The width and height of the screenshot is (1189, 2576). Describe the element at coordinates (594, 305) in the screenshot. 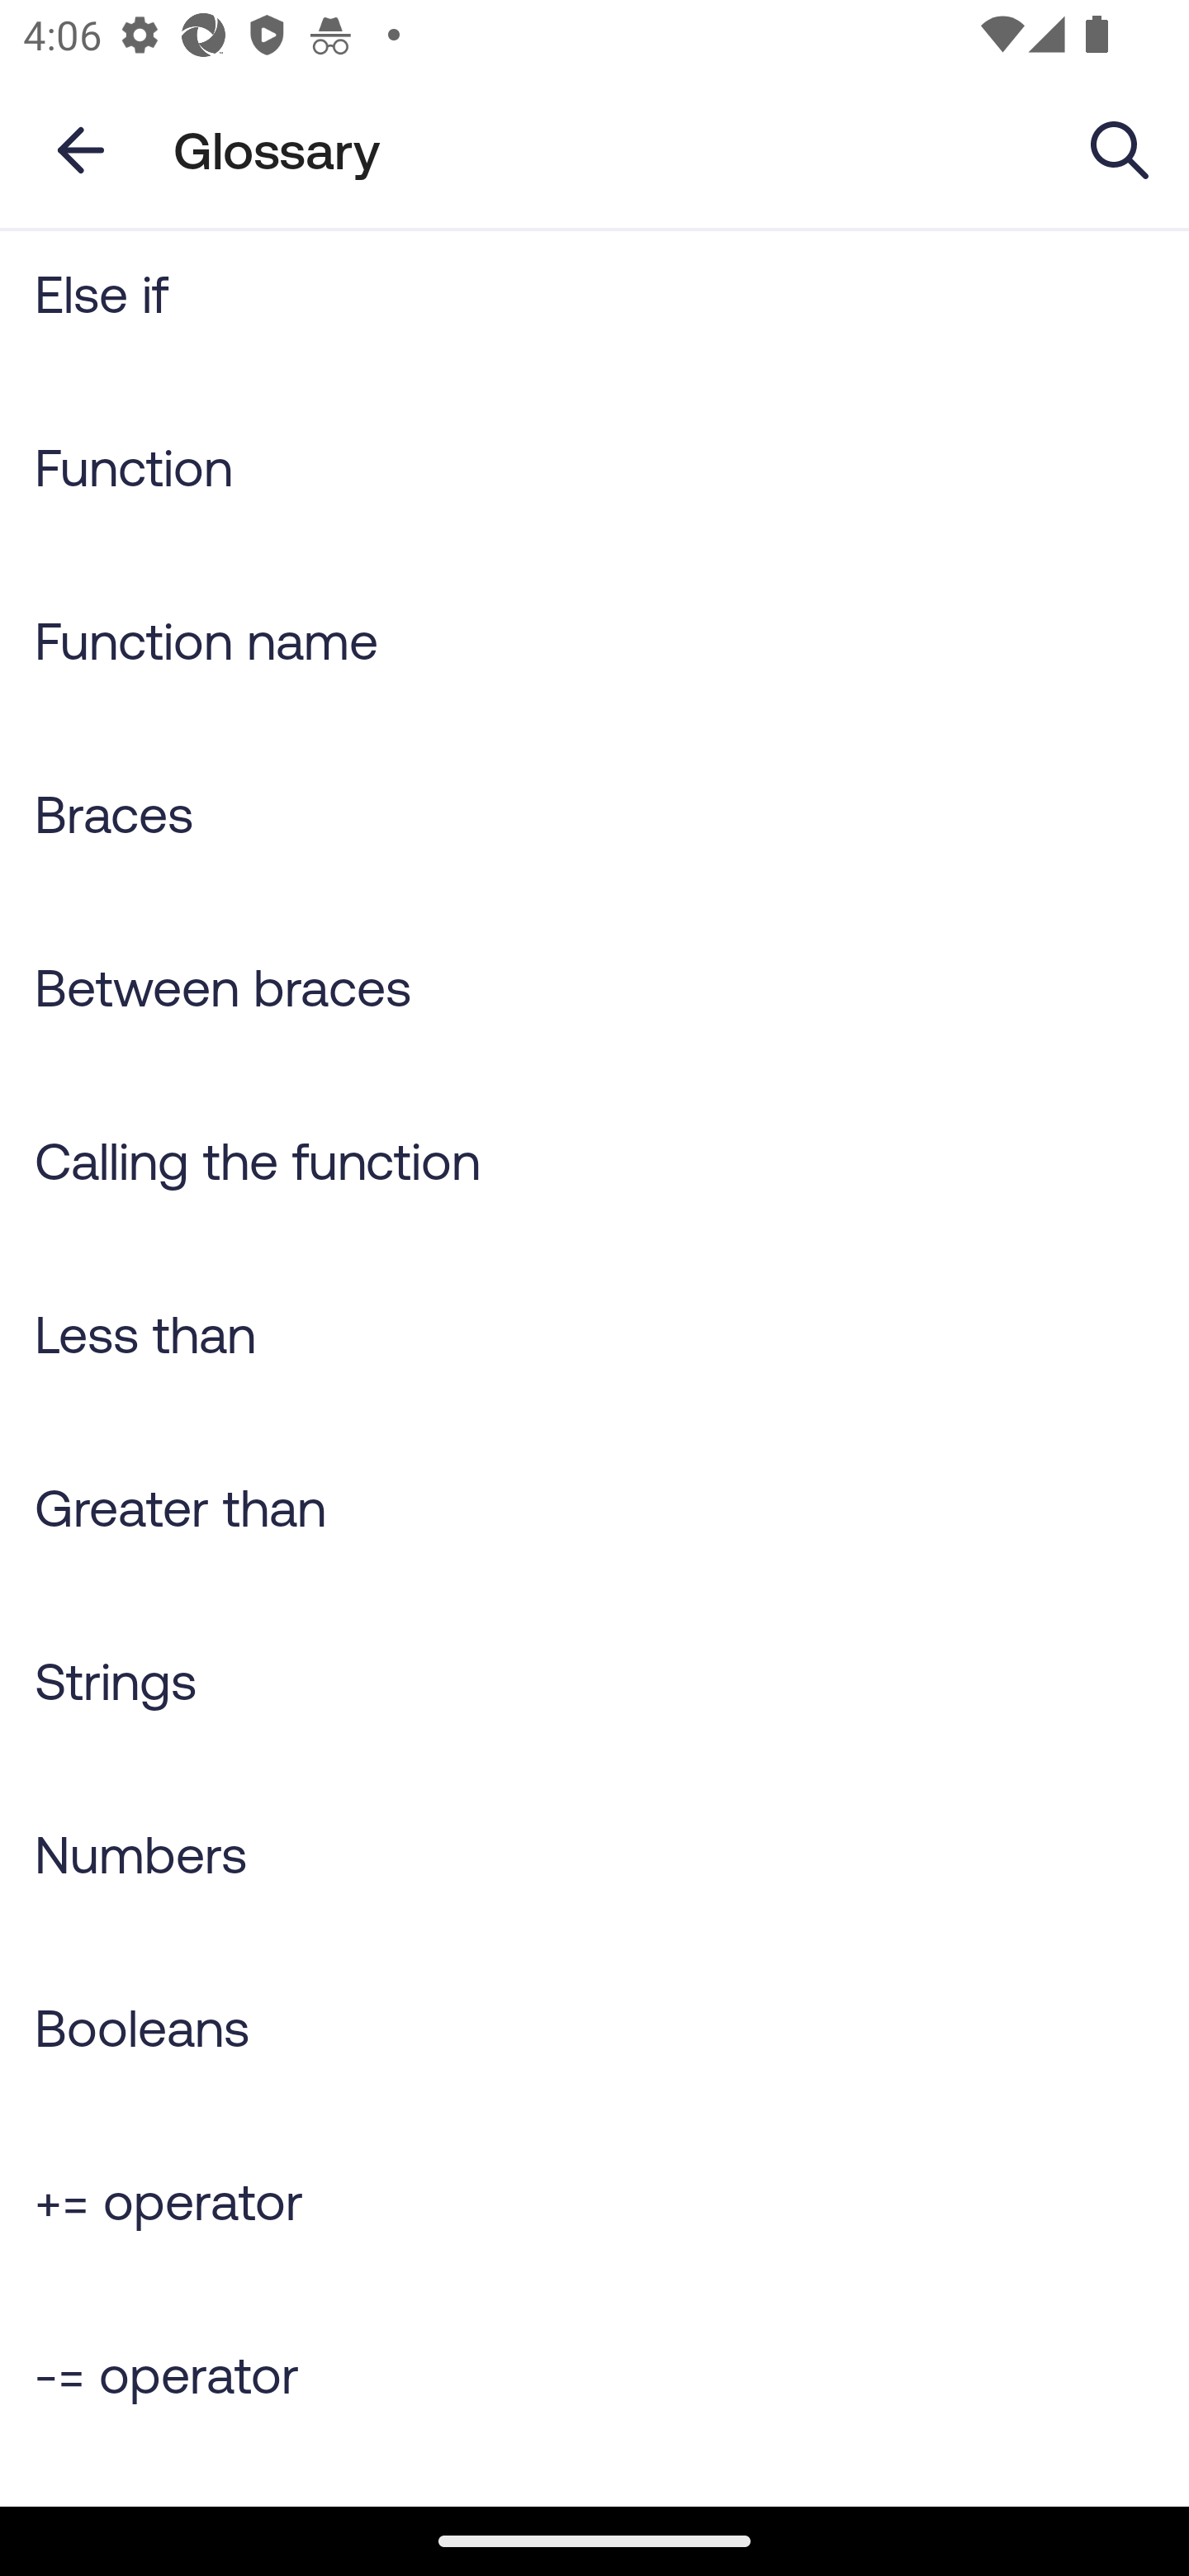

I see `Else if` at that location.